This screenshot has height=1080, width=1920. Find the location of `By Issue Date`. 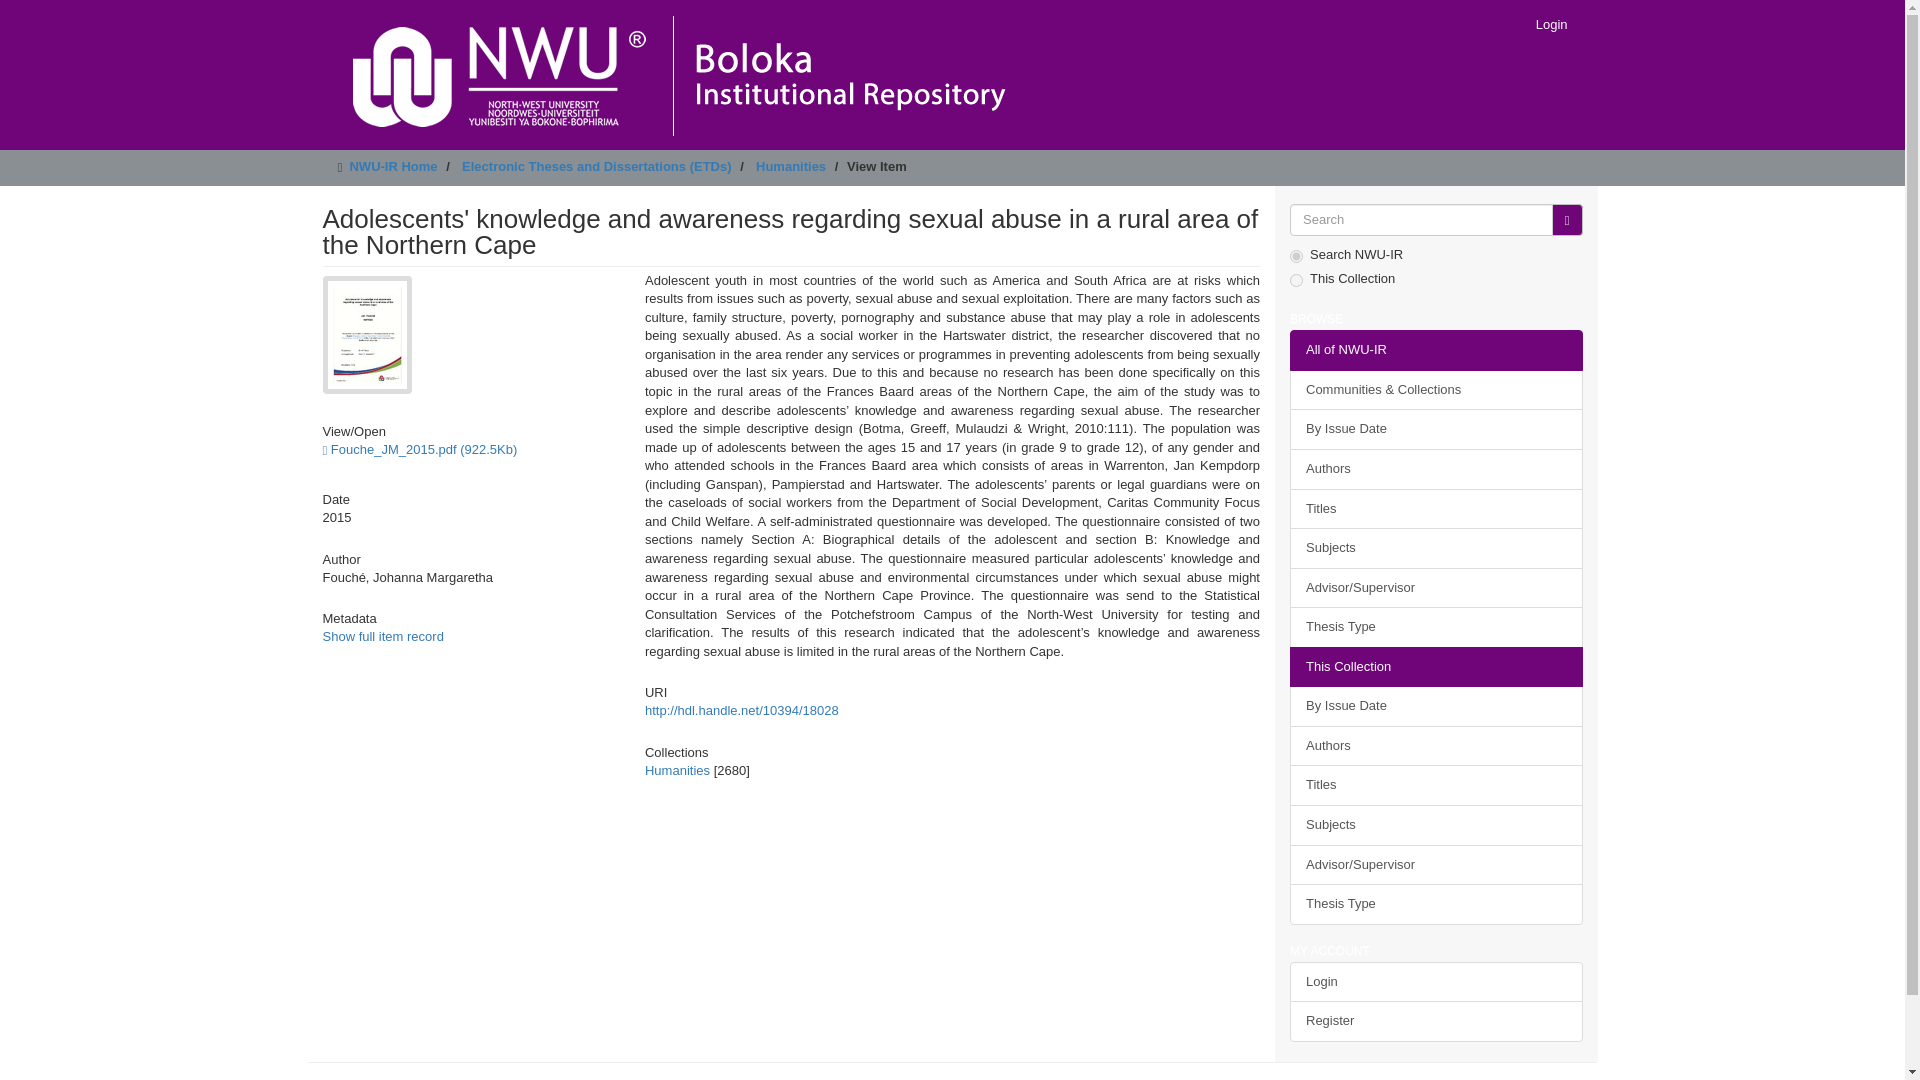

By Issue Date is located at coordinates (1436, 706).